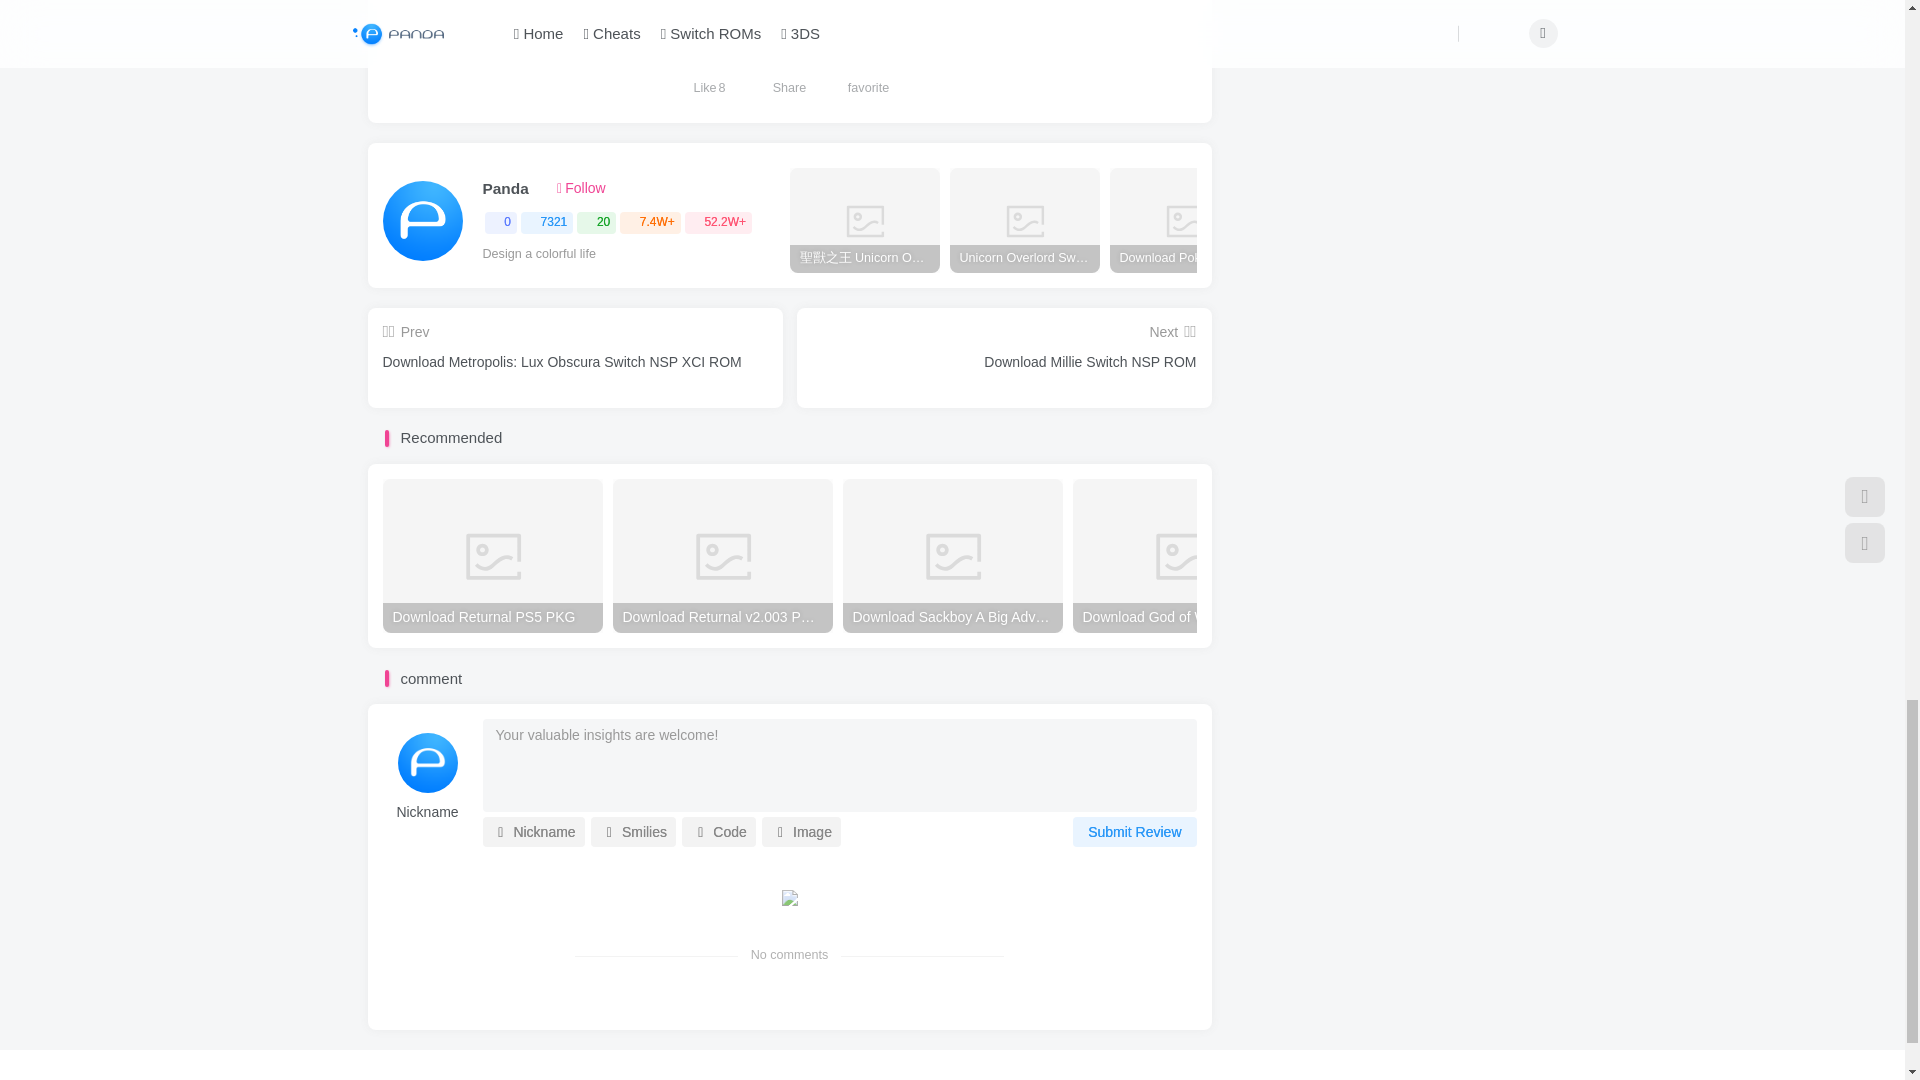  I want to click on Total 7321 article, so click(546, 223).